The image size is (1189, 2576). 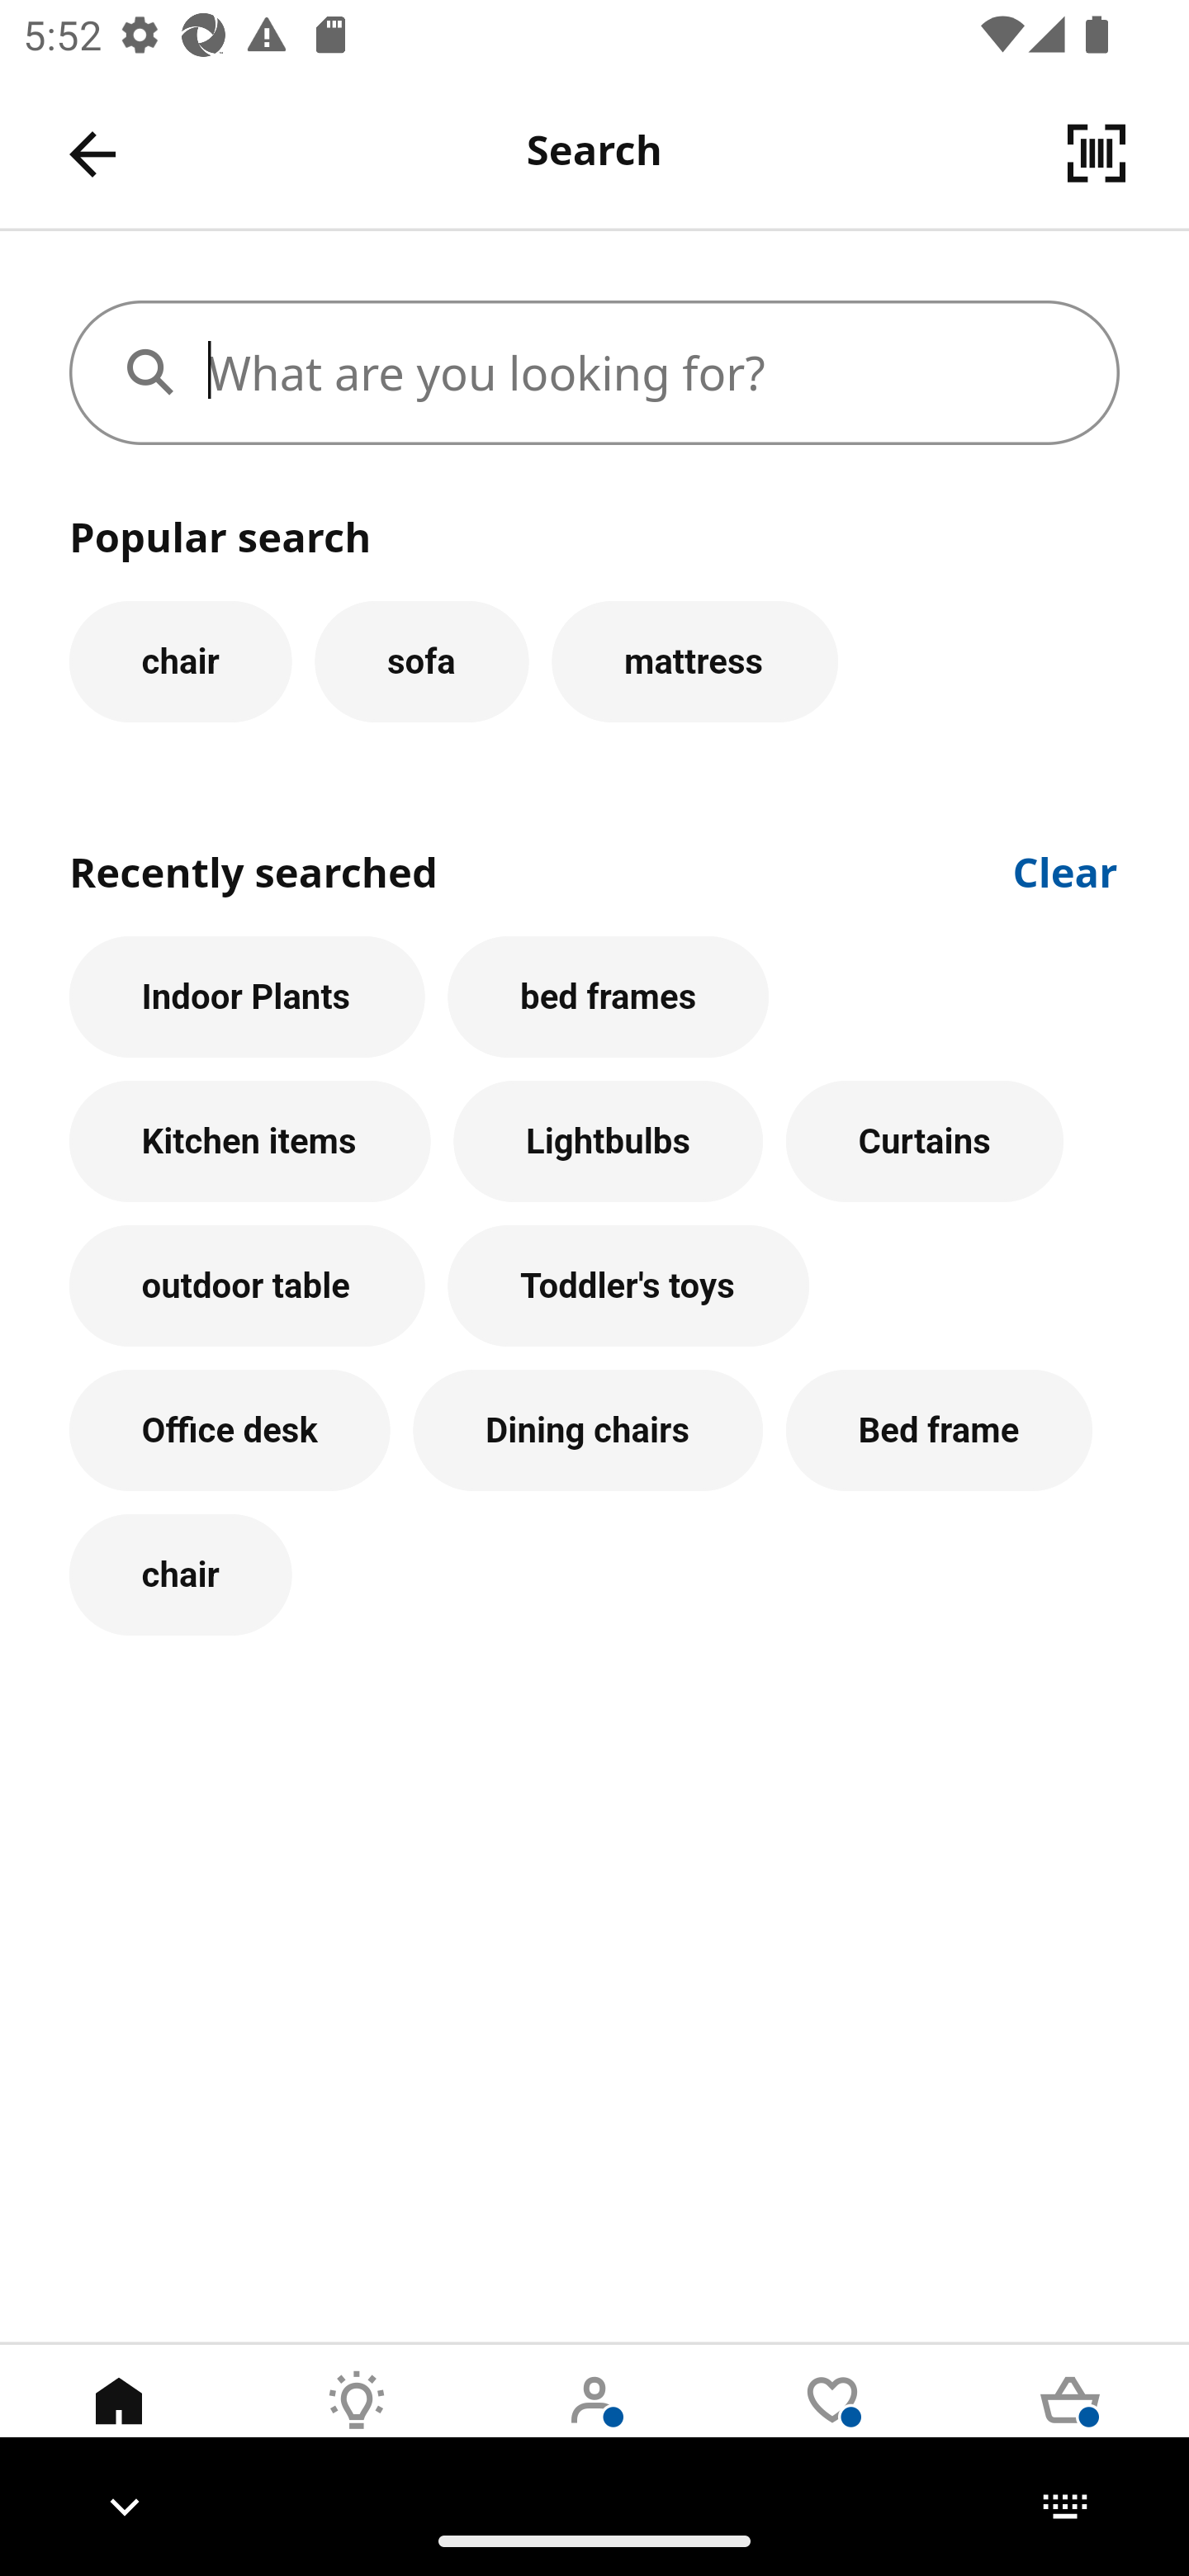 I want to click on outdoor table, so click(x=247, y=1286).